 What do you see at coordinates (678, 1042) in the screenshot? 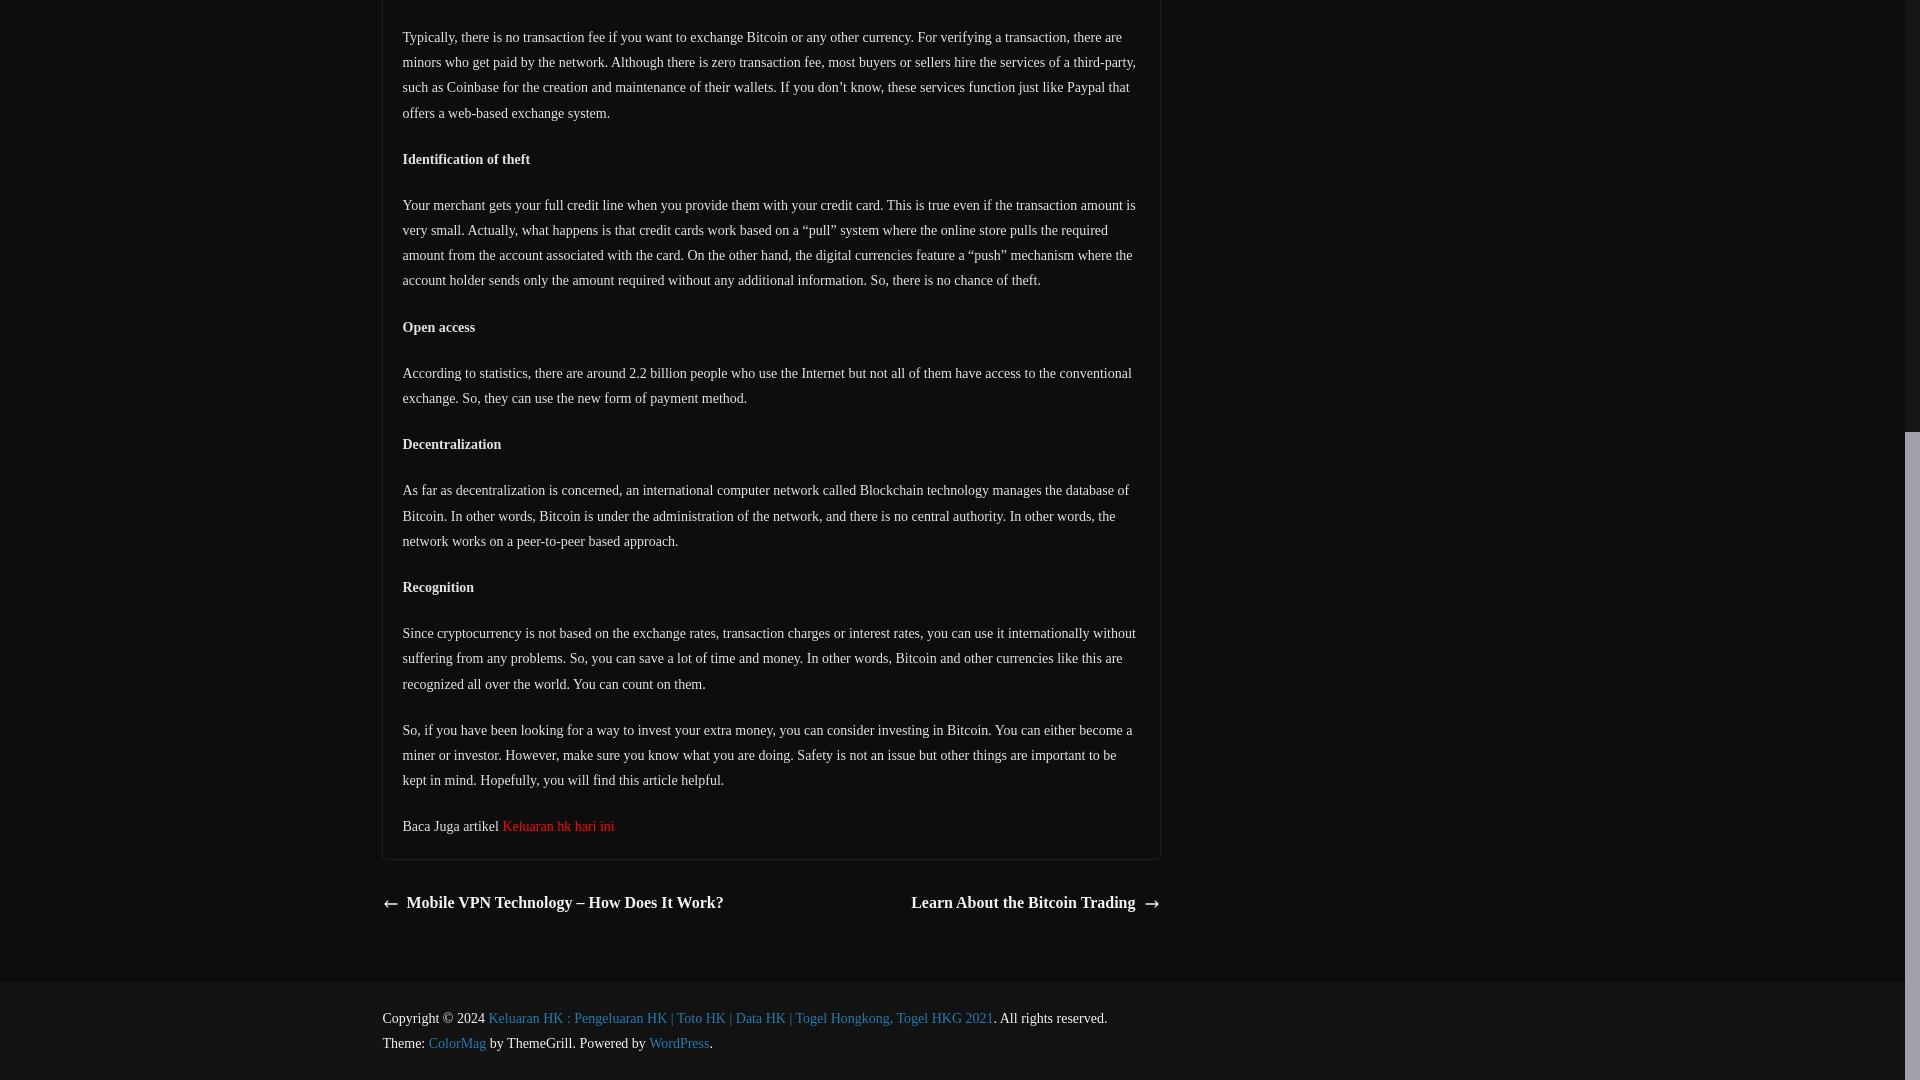
I see `WordPress` at bounding box center [678, 1042].